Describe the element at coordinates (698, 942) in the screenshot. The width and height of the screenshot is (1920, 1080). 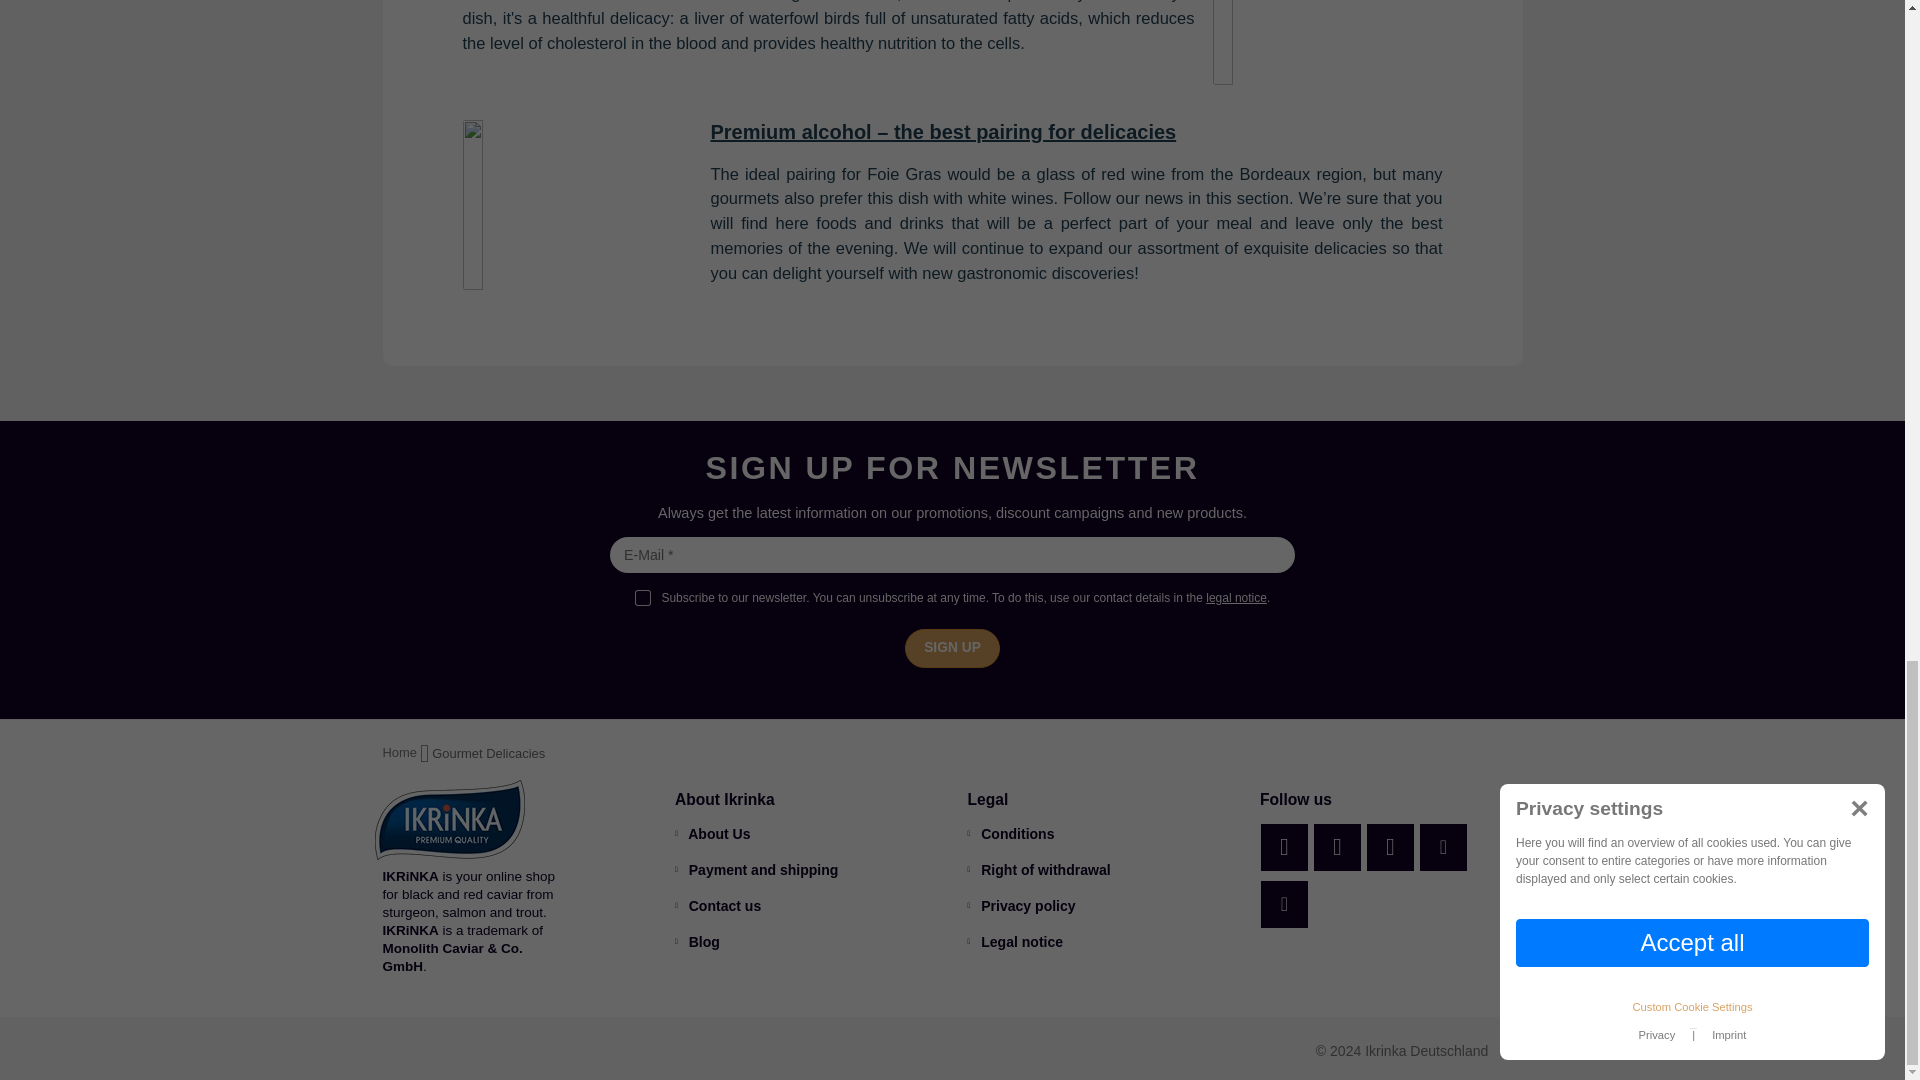
I see `Blog` at that location.